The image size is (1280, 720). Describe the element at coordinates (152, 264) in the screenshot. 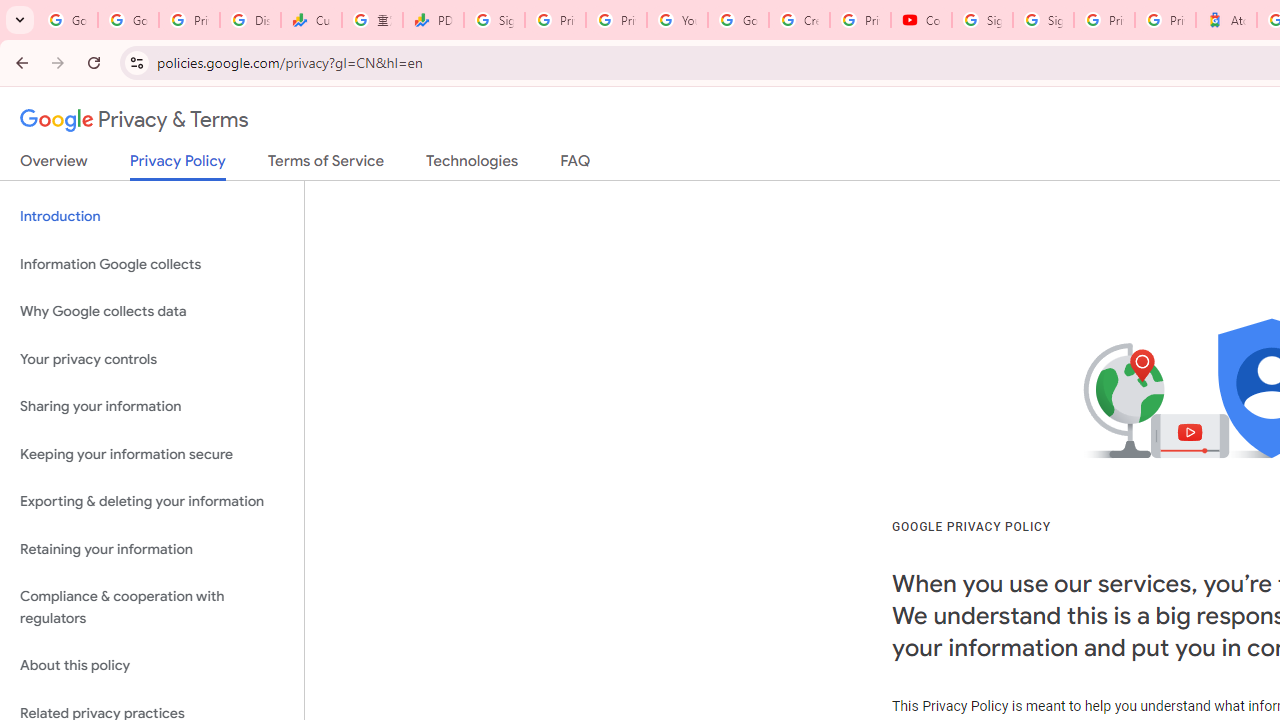

I see `Information Google collects` at that location.